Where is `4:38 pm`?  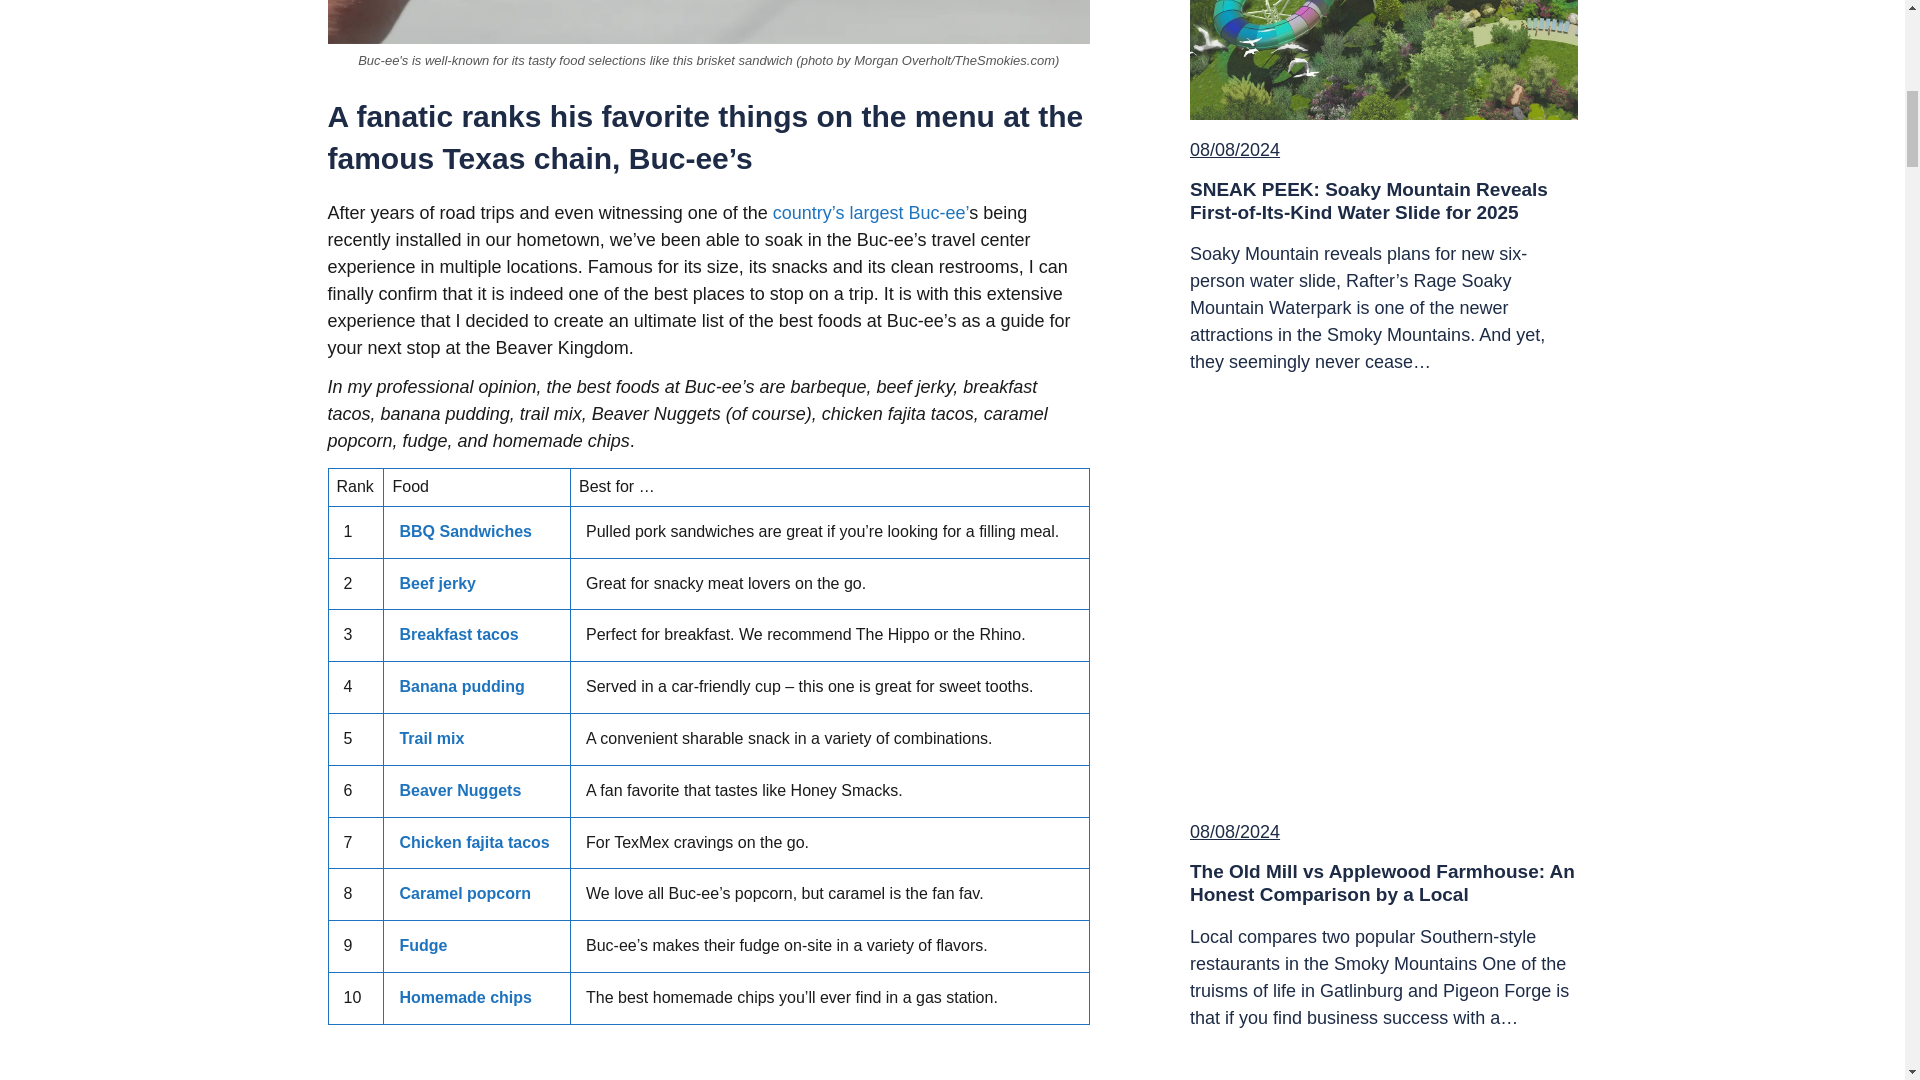
4:38 pm is located at coordinates (1235, 832).